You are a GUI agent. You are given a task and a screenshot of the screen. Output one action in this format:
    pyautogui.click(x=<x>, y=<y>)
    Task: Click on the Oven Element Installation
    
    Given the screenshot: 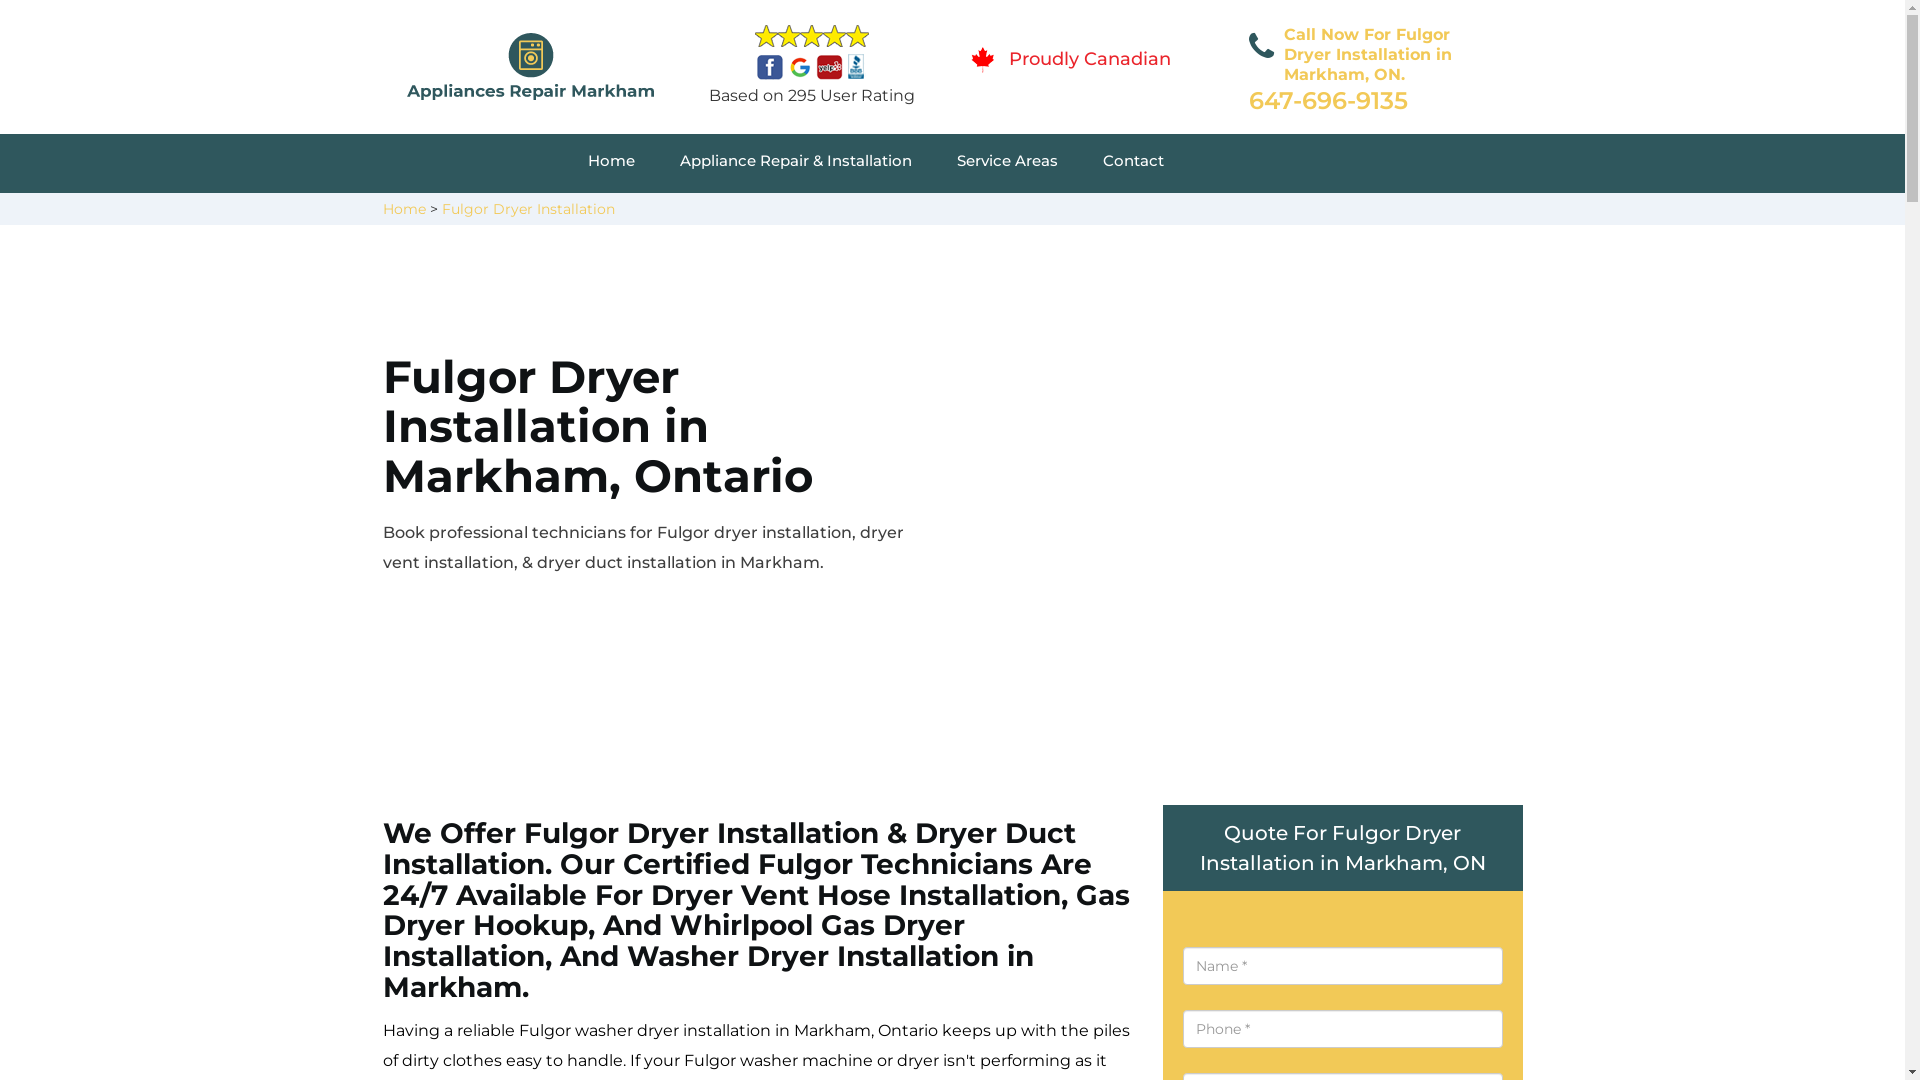 What is the action you would take?
    pyautogui.click(x=1432, y=212)
    